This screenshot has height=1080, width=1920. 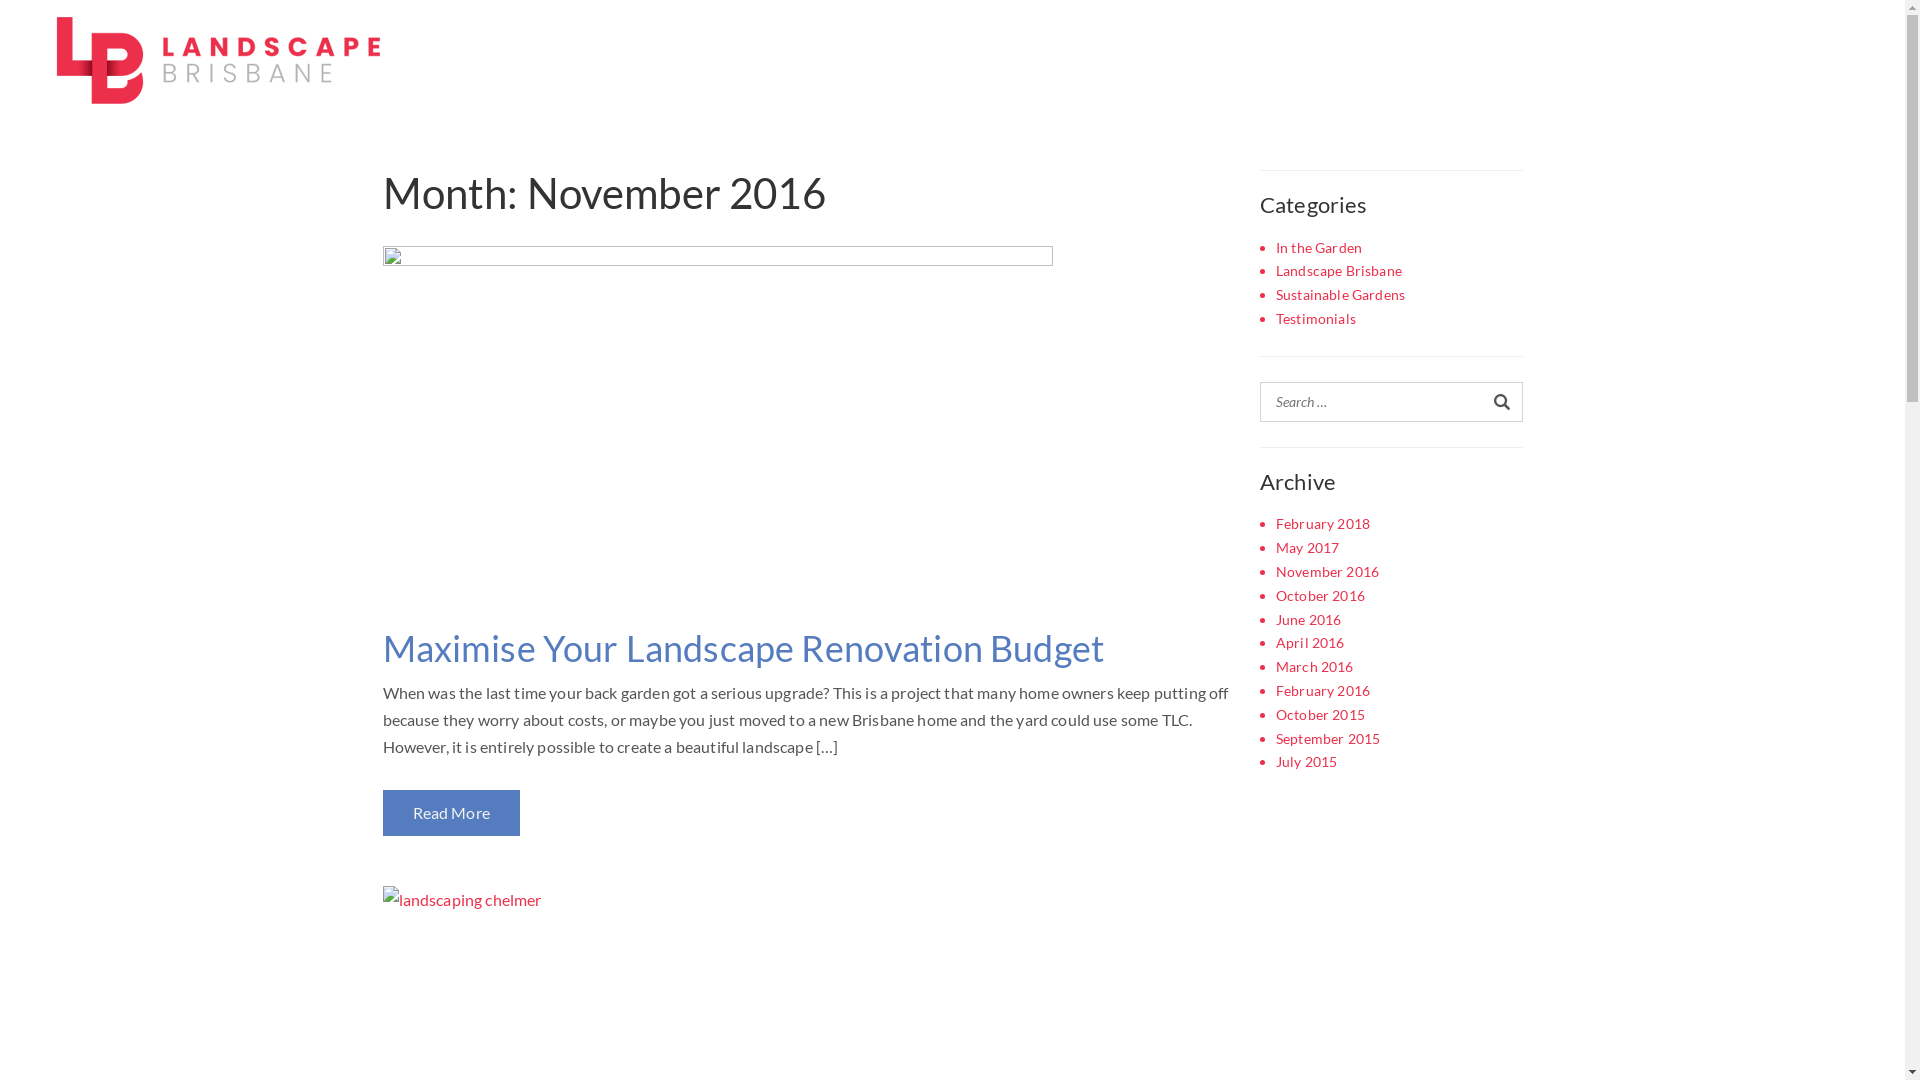 What do you see at coordinates (1310, 643) in the screenshot?
I see `April 2016` at bounding box center [1310, 643].